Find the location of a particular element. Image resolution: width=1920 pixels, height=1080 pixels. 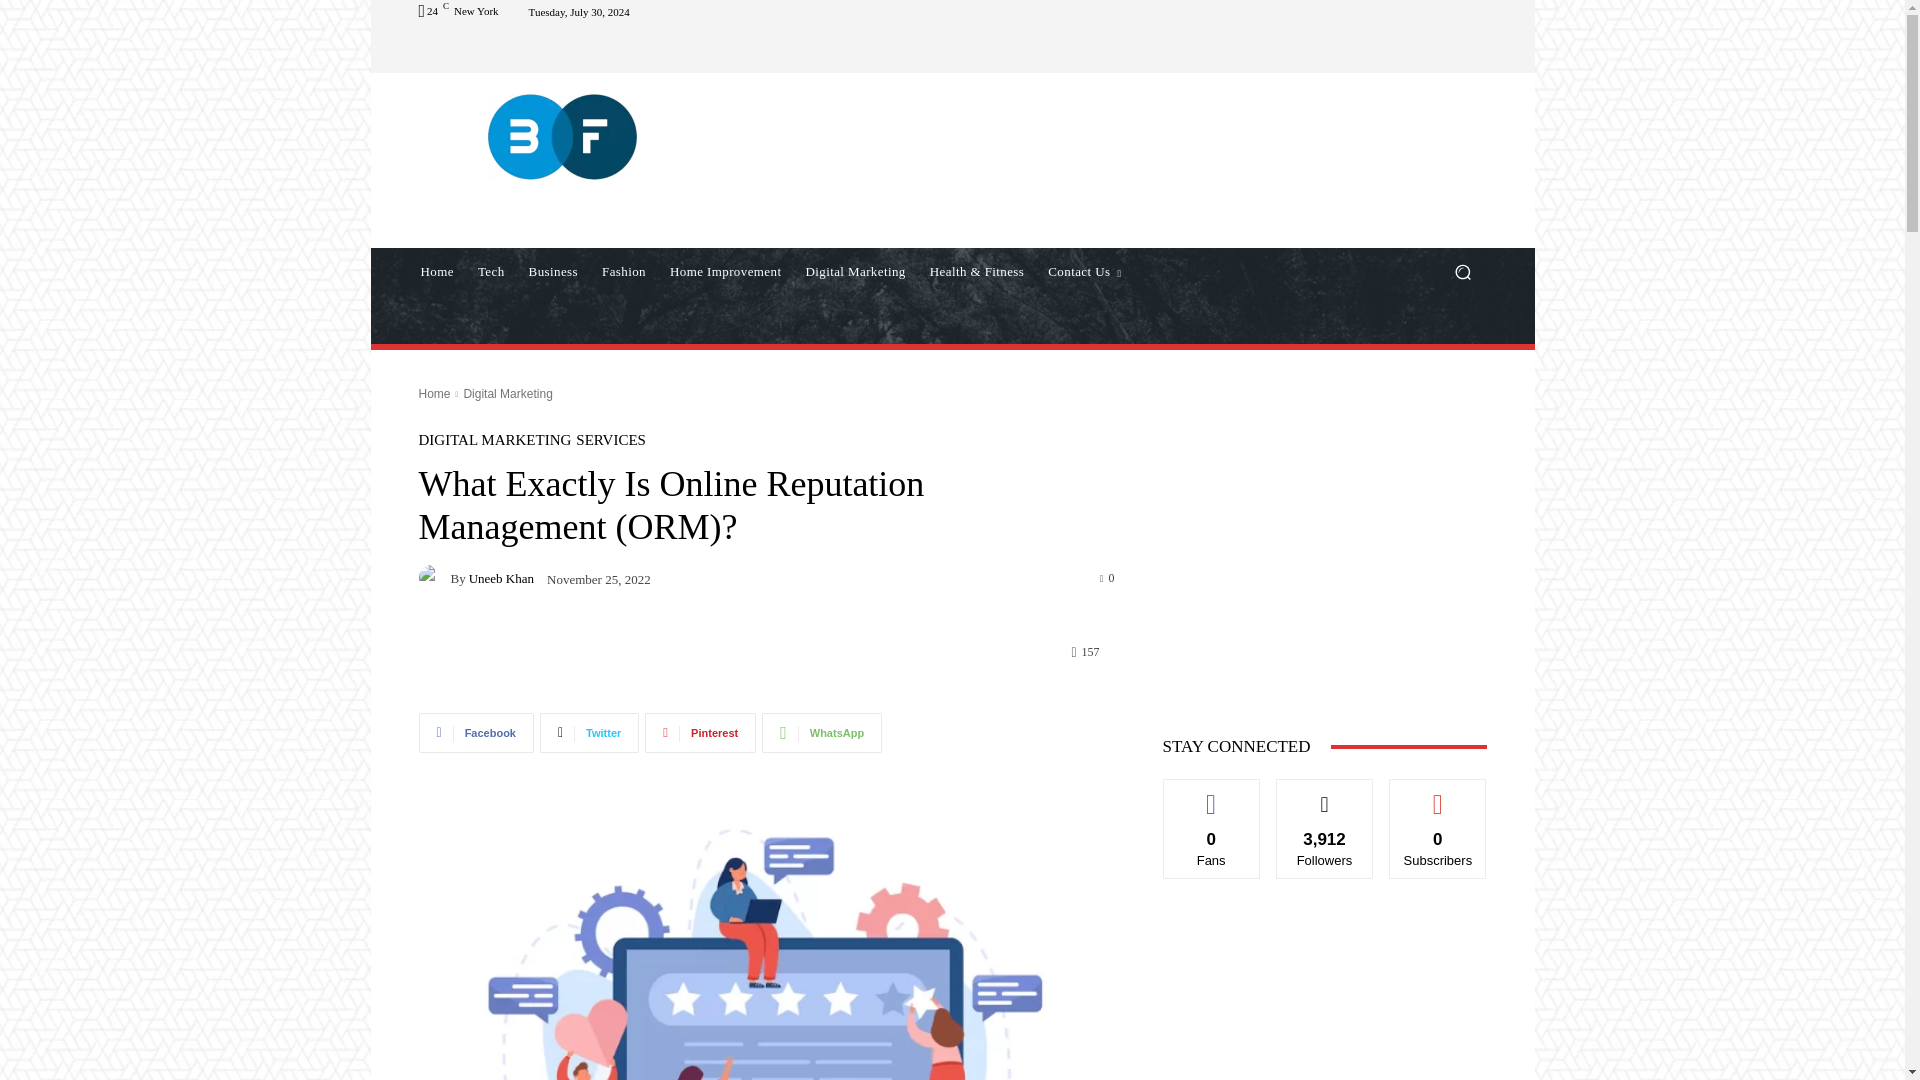

Home is located at coordinates (436, 272).